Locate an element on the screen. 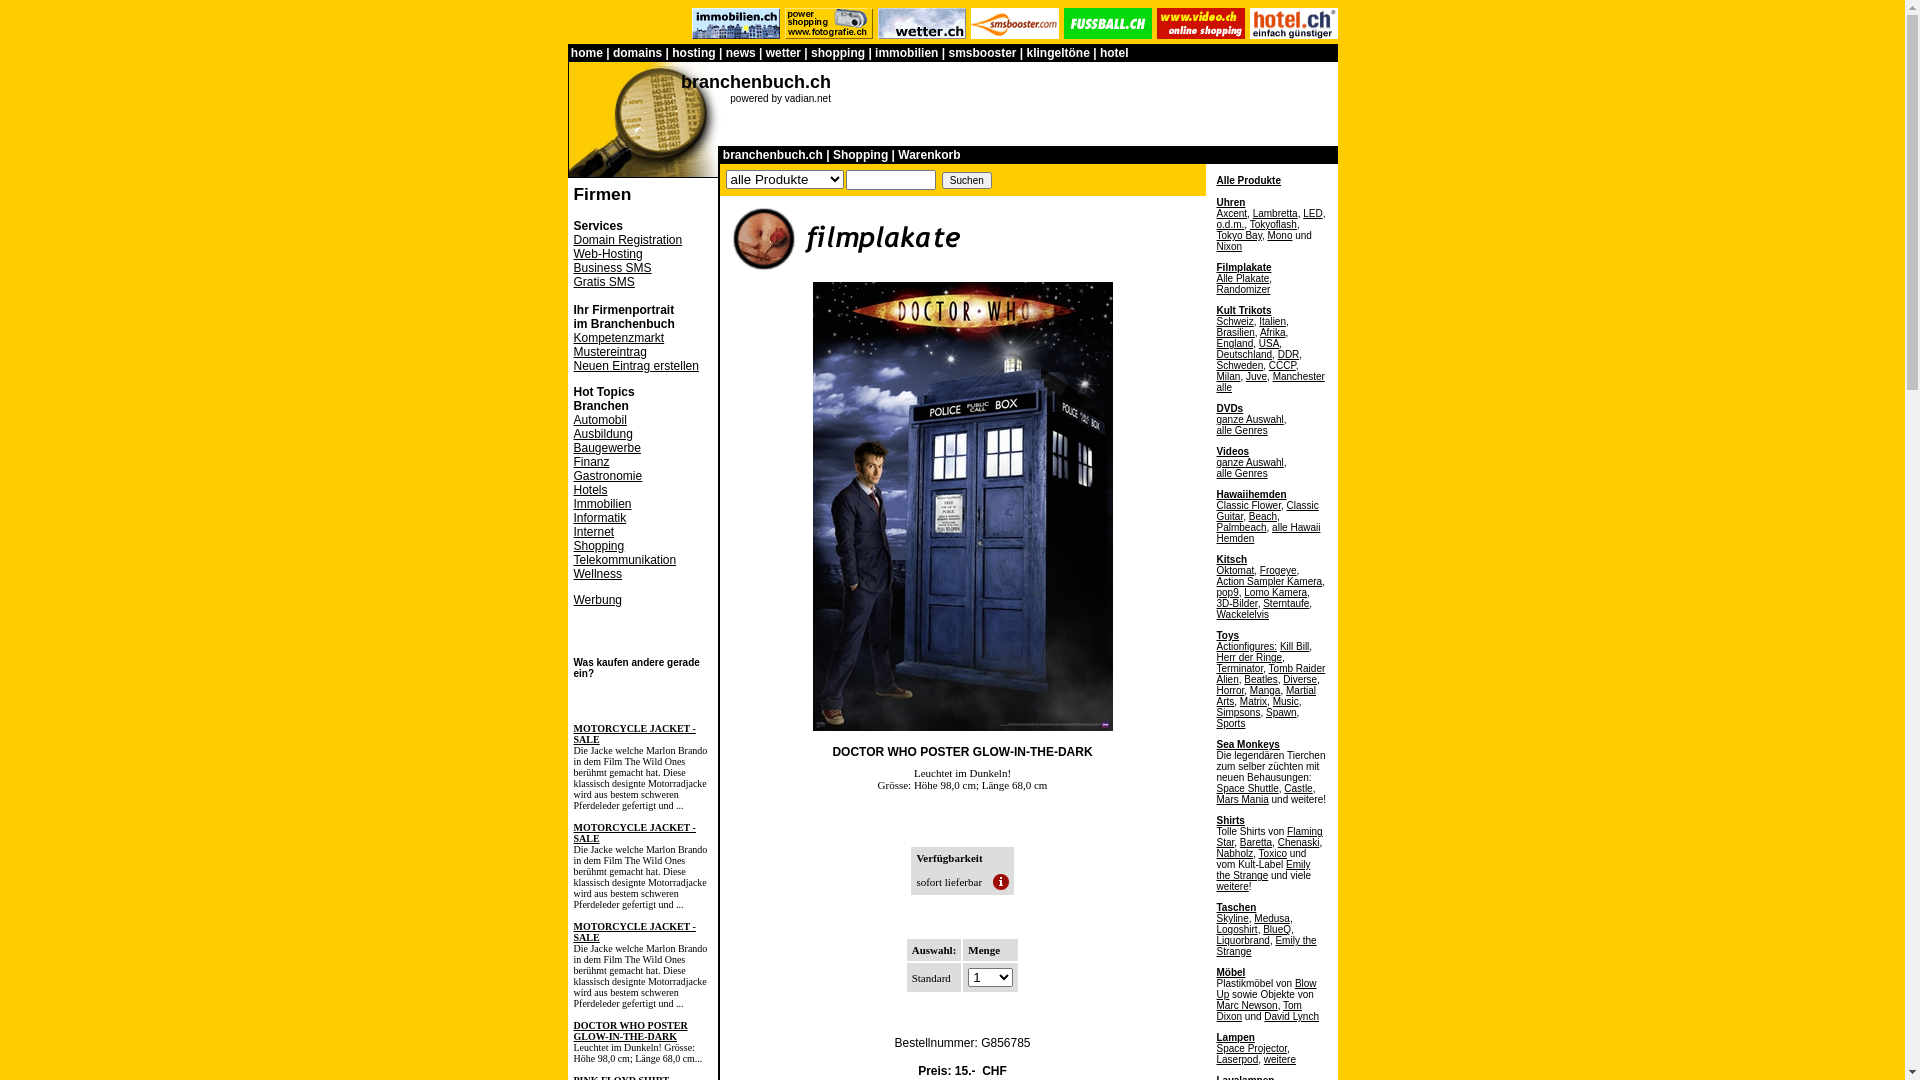  wetter is located at coordinates (784, 53).